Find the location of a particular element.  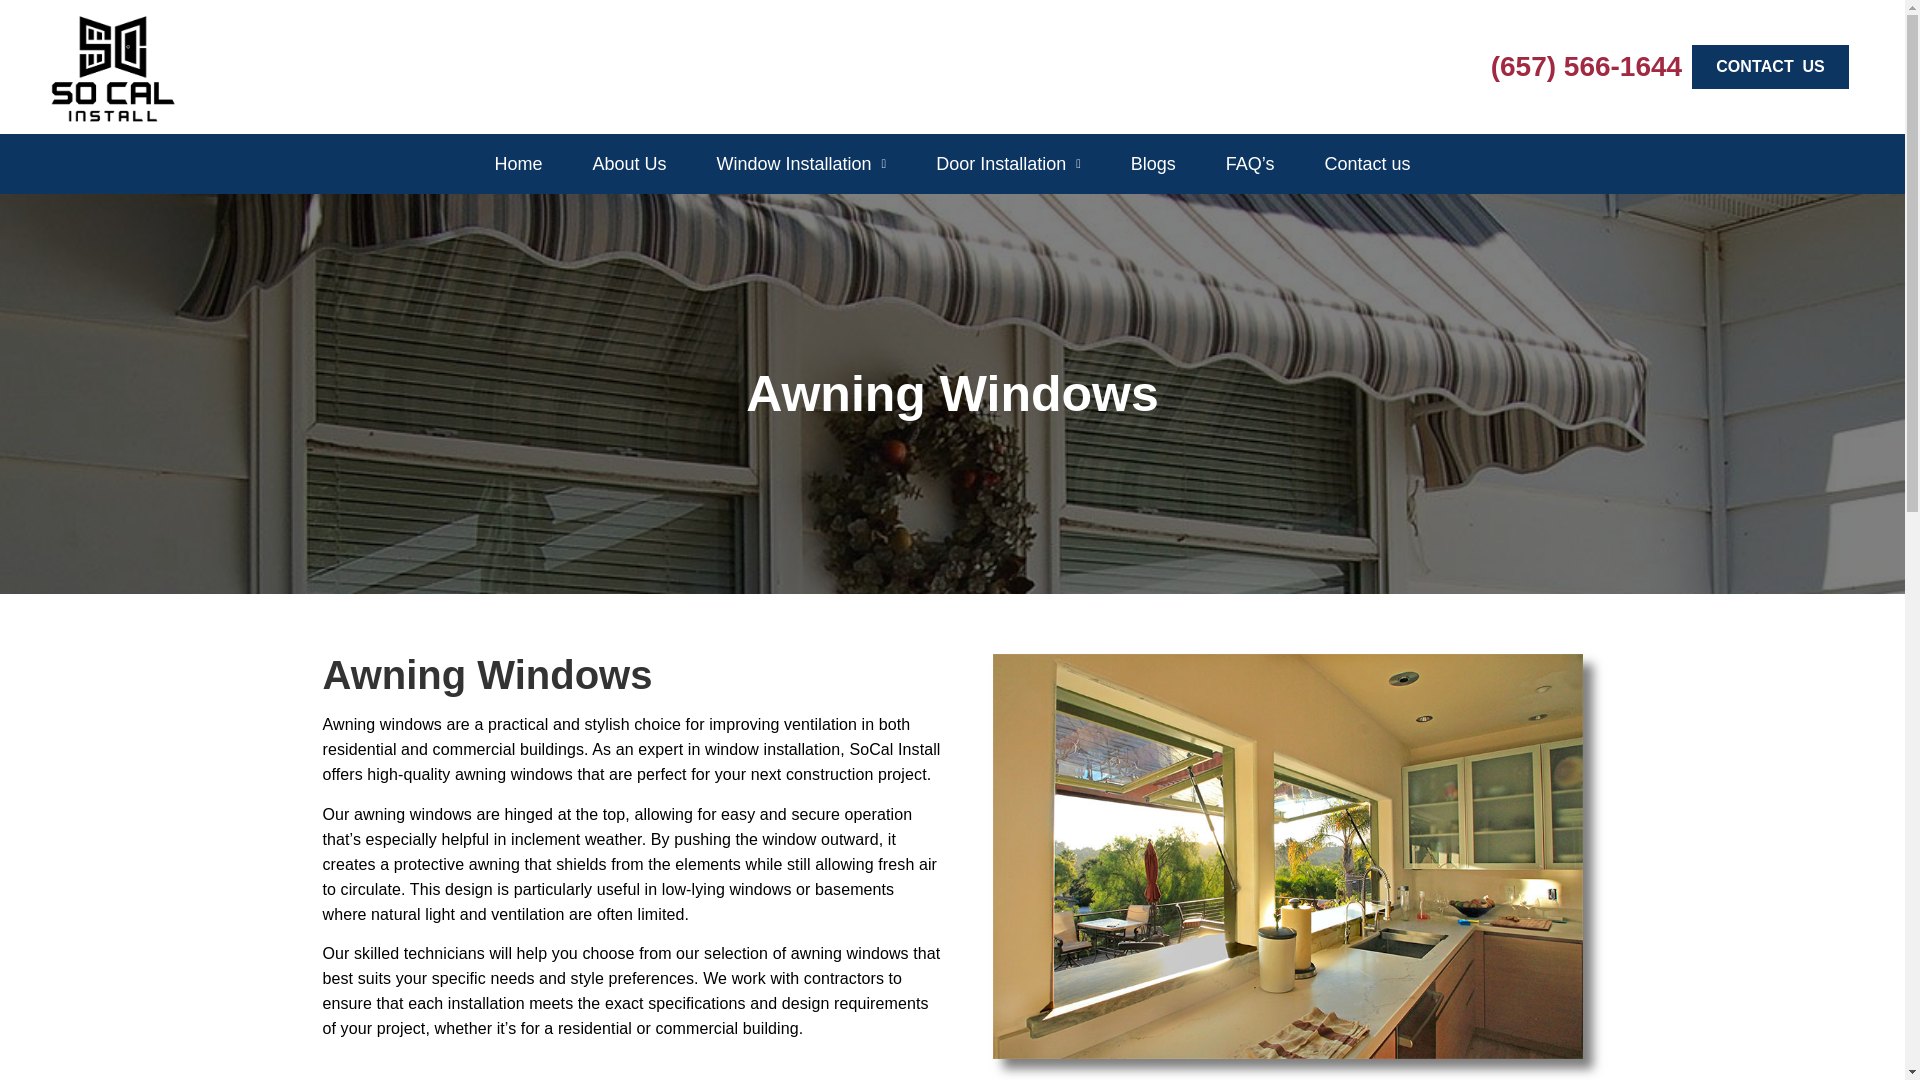

Contact us is located at coordinates (1368, 163).